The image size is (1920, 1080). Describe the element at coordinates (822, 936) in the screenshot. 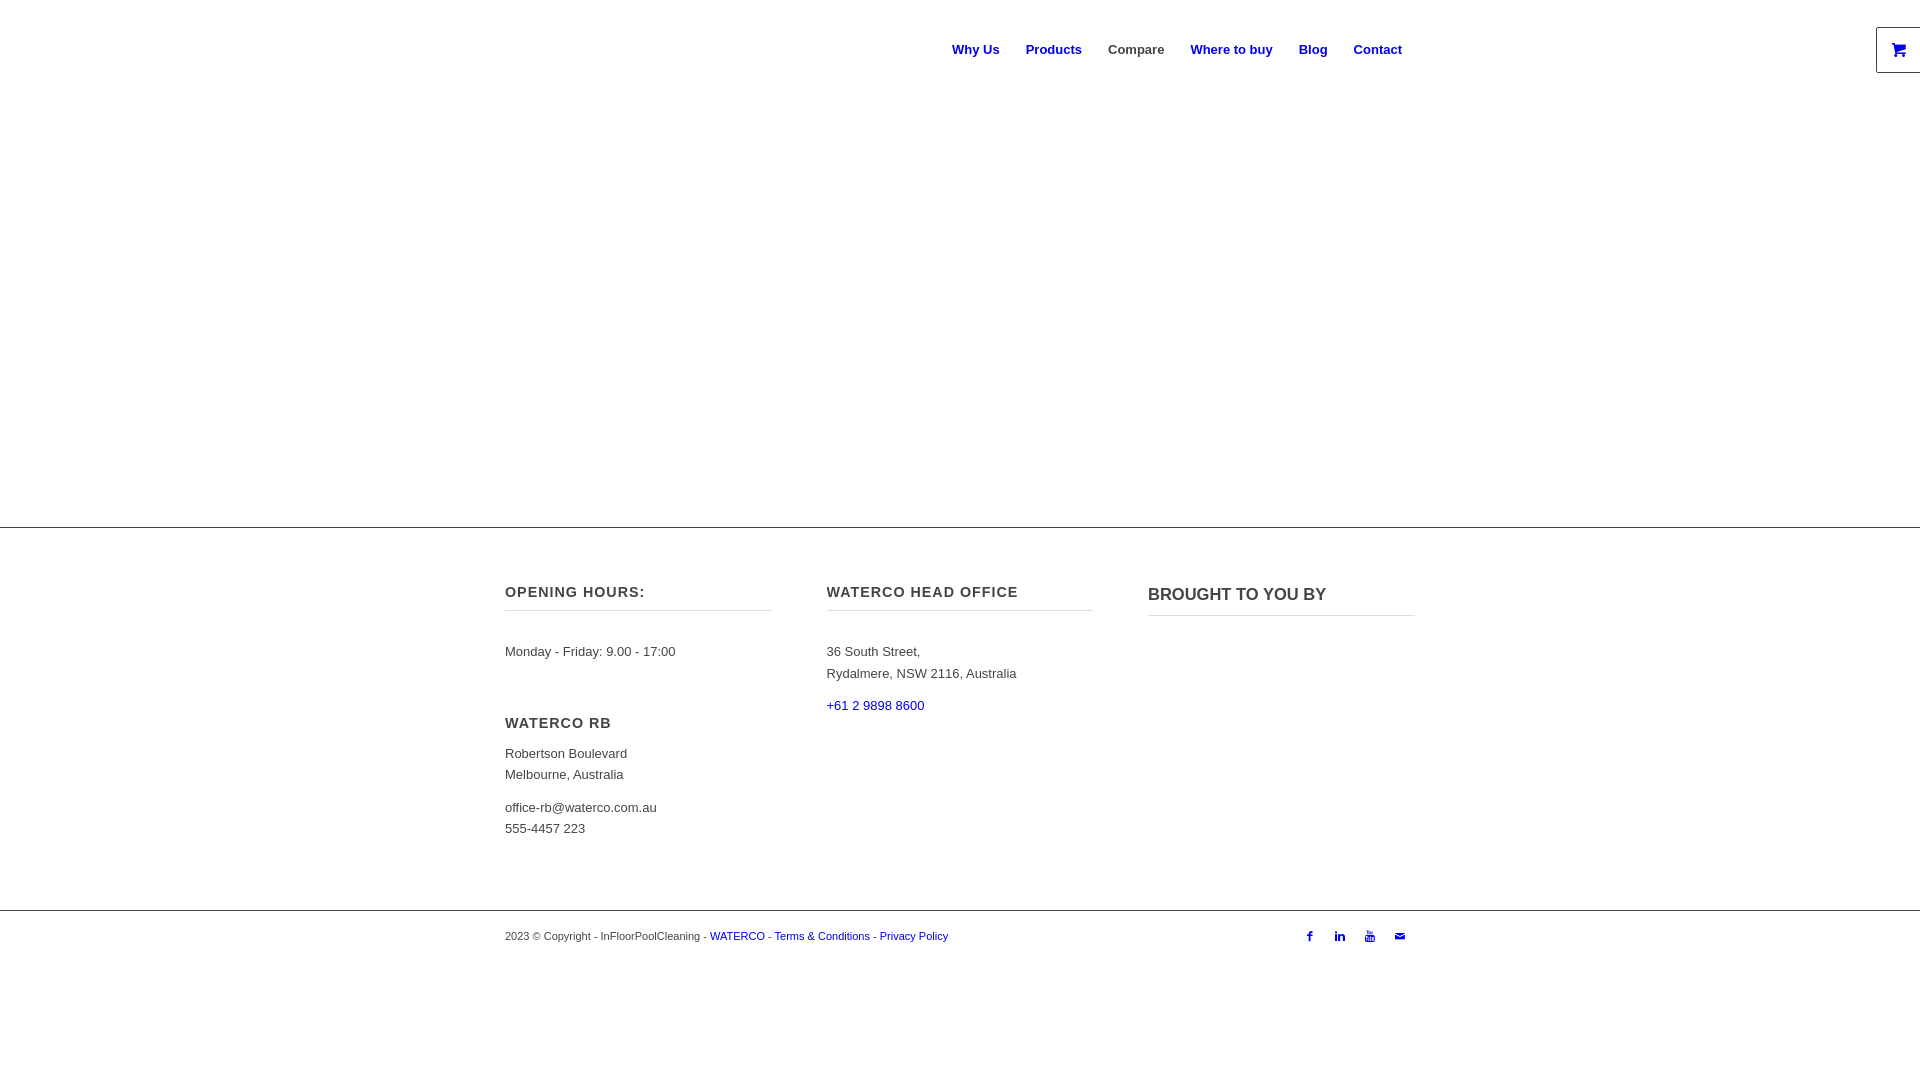

I see `Terms & Conditions` at that location.